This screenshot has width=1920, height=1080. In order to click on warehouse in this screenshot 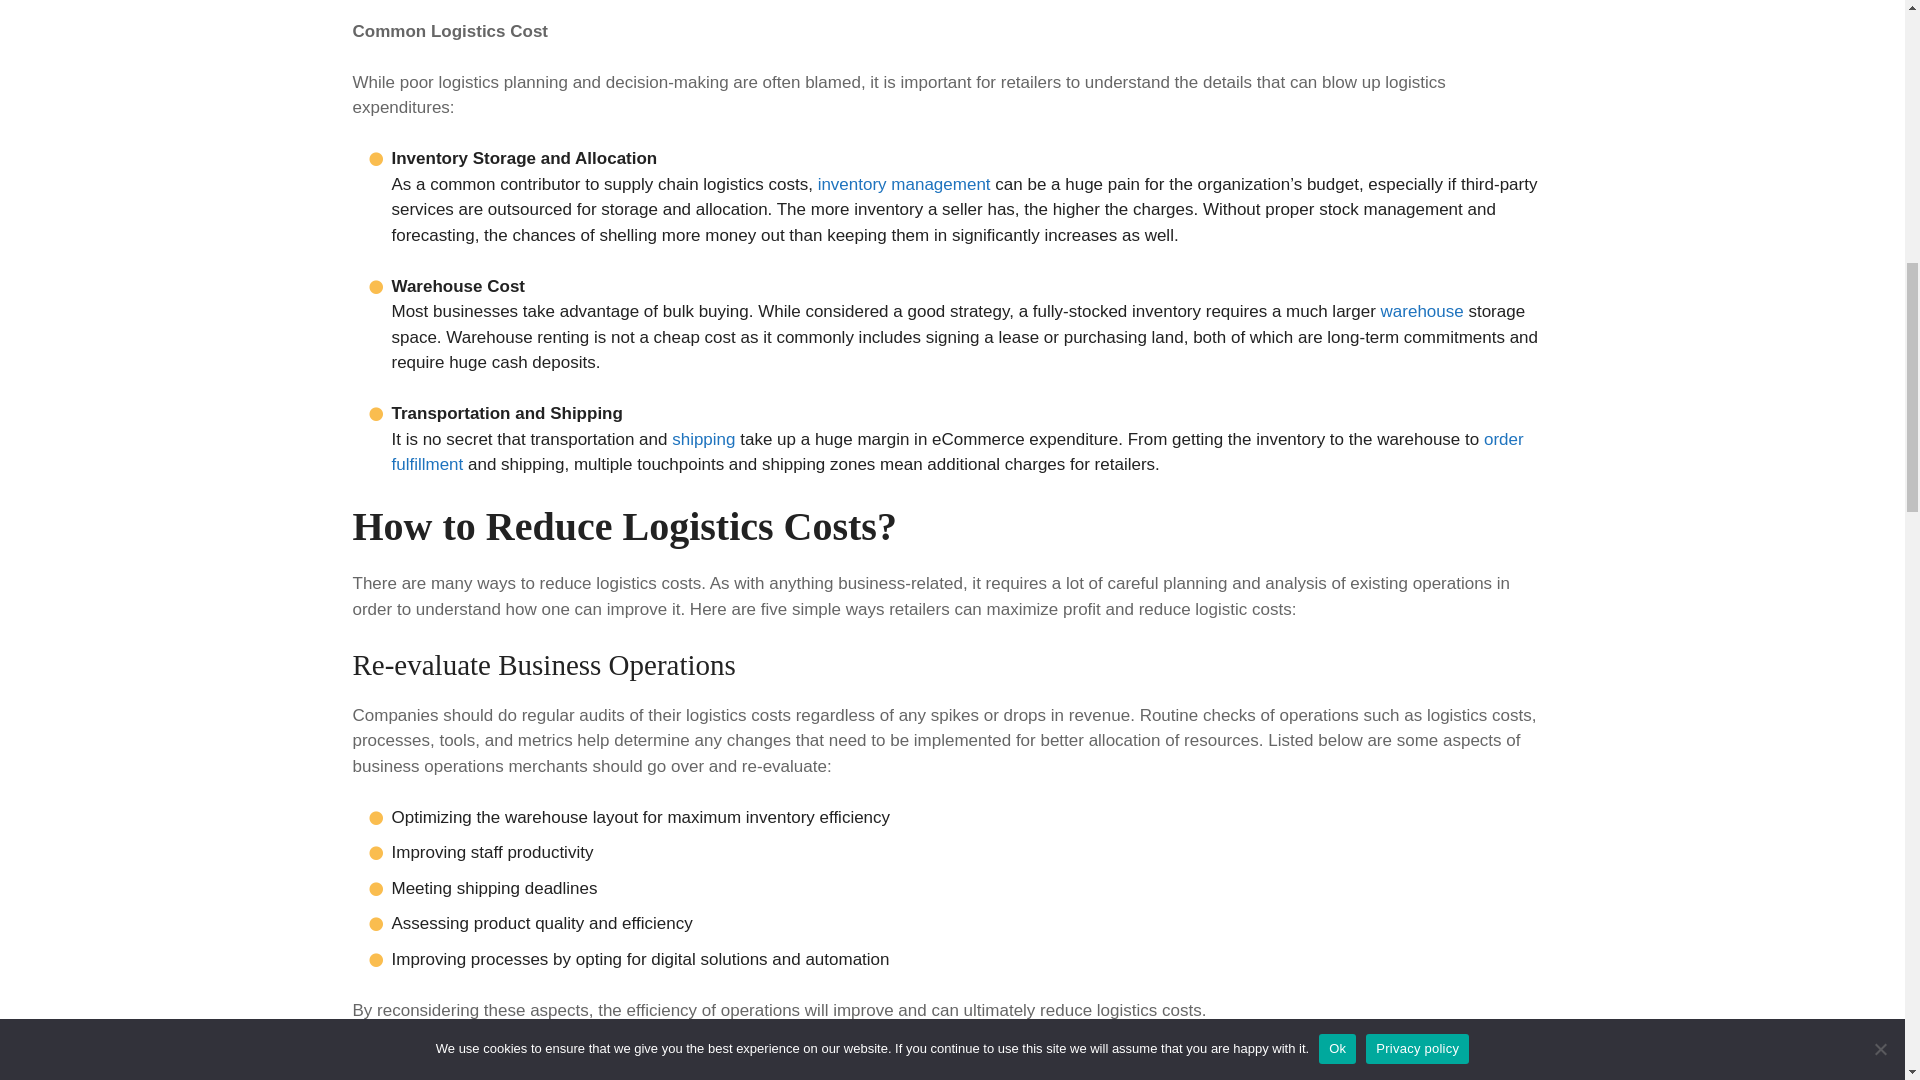, I will do `click(1422, 311)`.